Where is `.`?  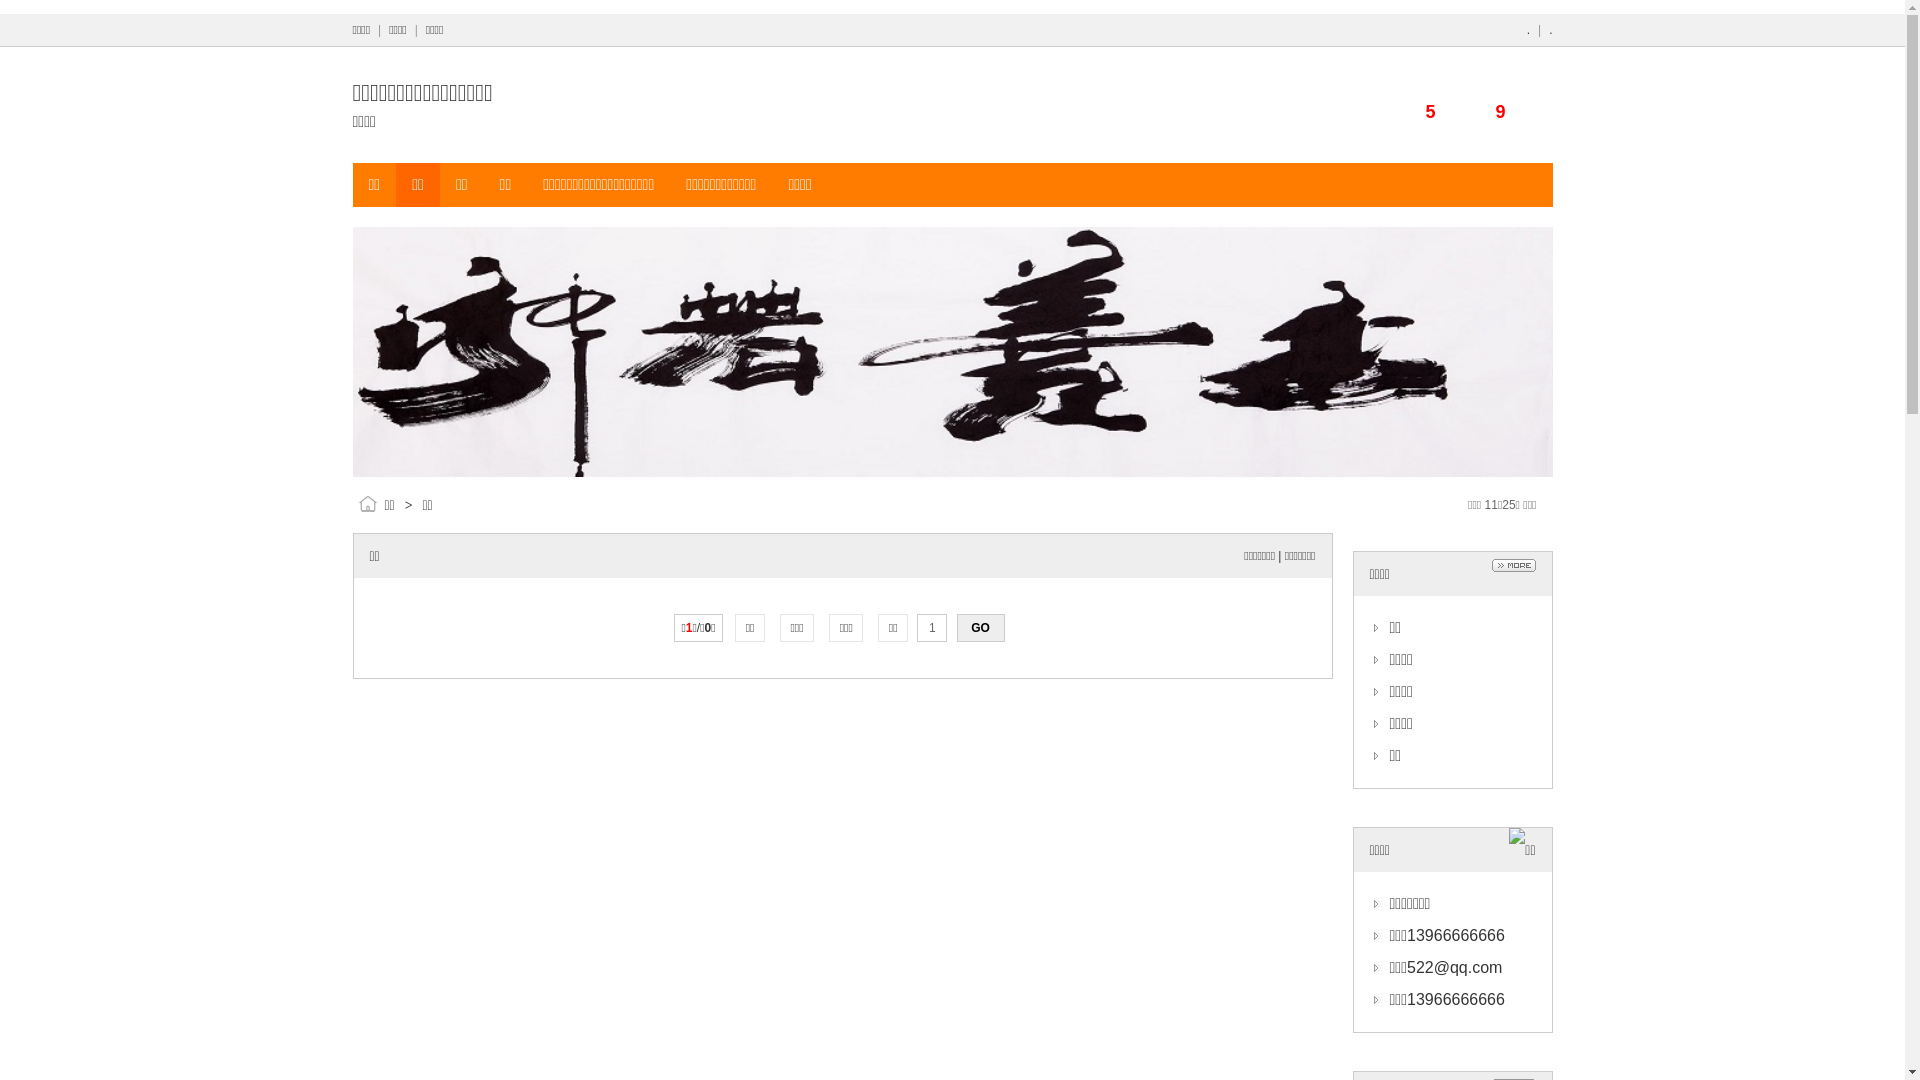
. is located at coordinates (1528, 30).